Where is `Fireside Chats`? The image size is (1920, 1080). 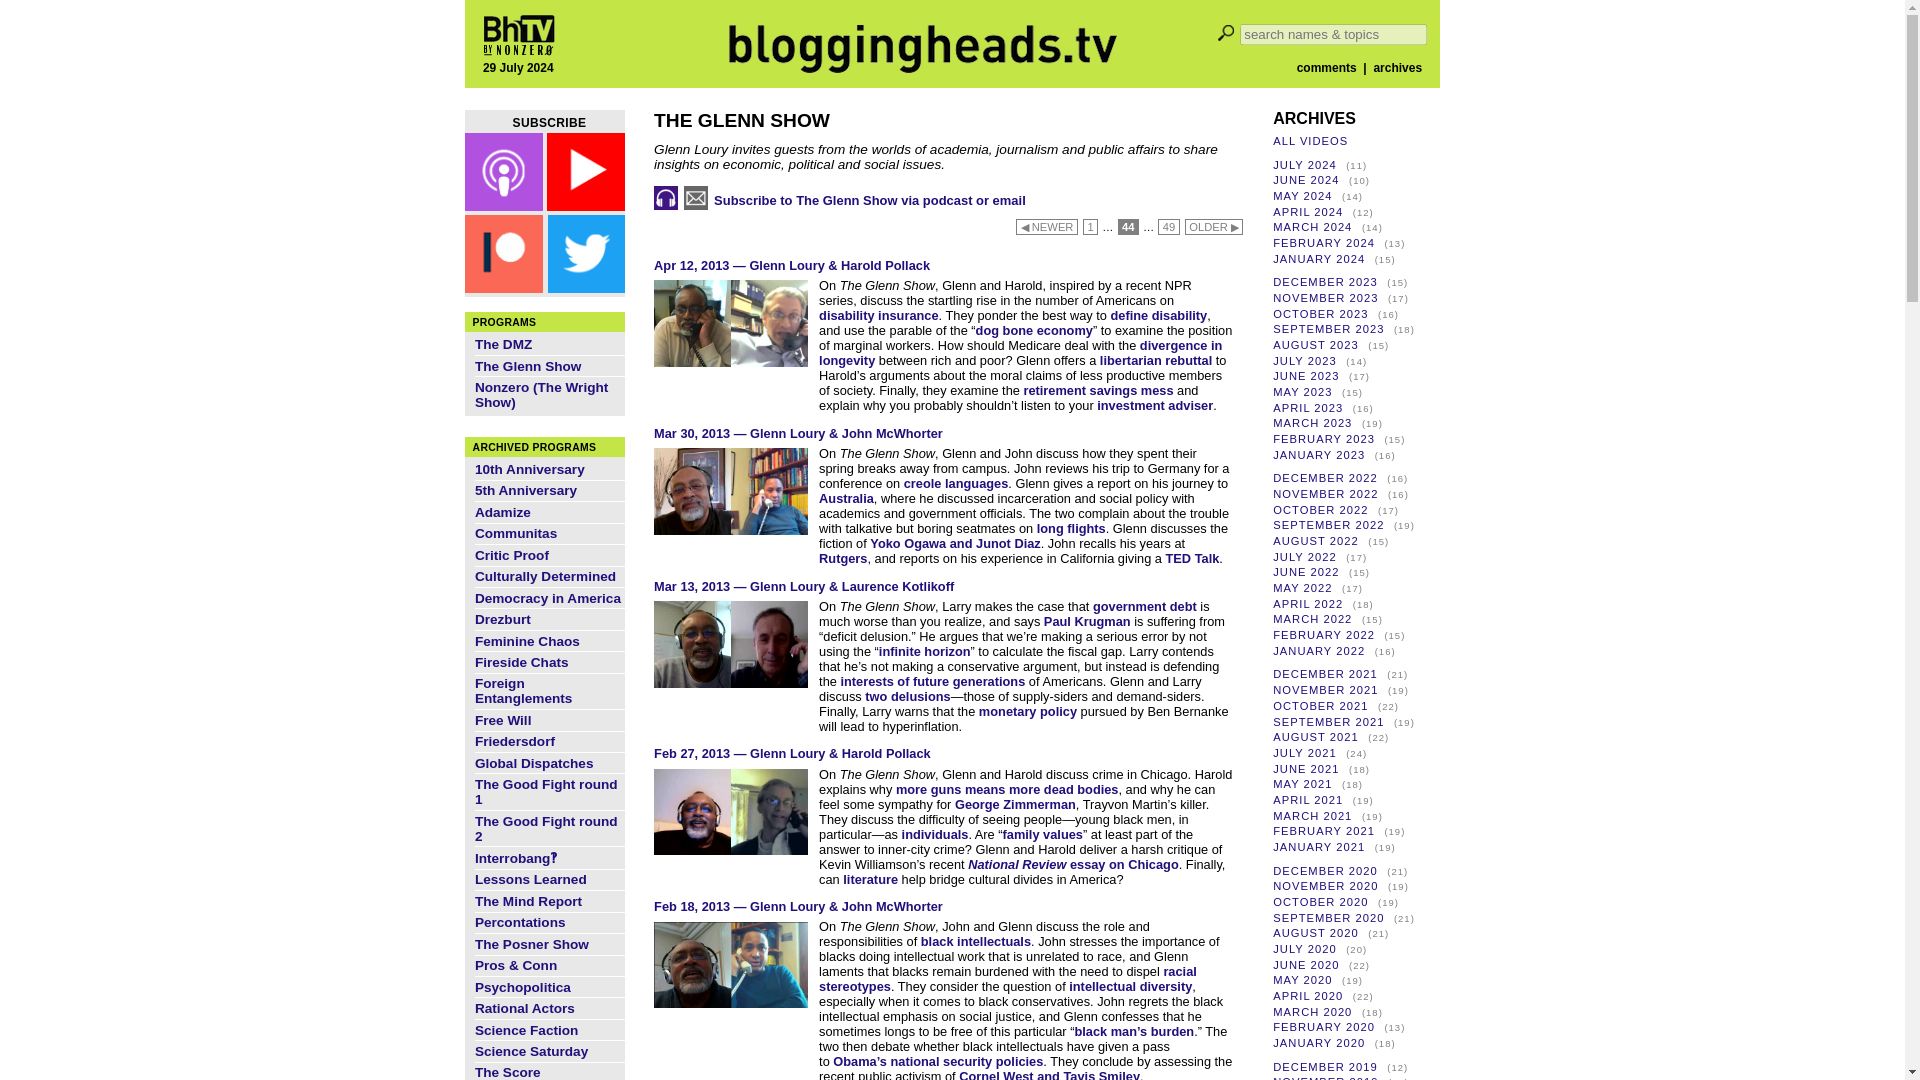
Fireside Chats is located at coordinates (521, 662).